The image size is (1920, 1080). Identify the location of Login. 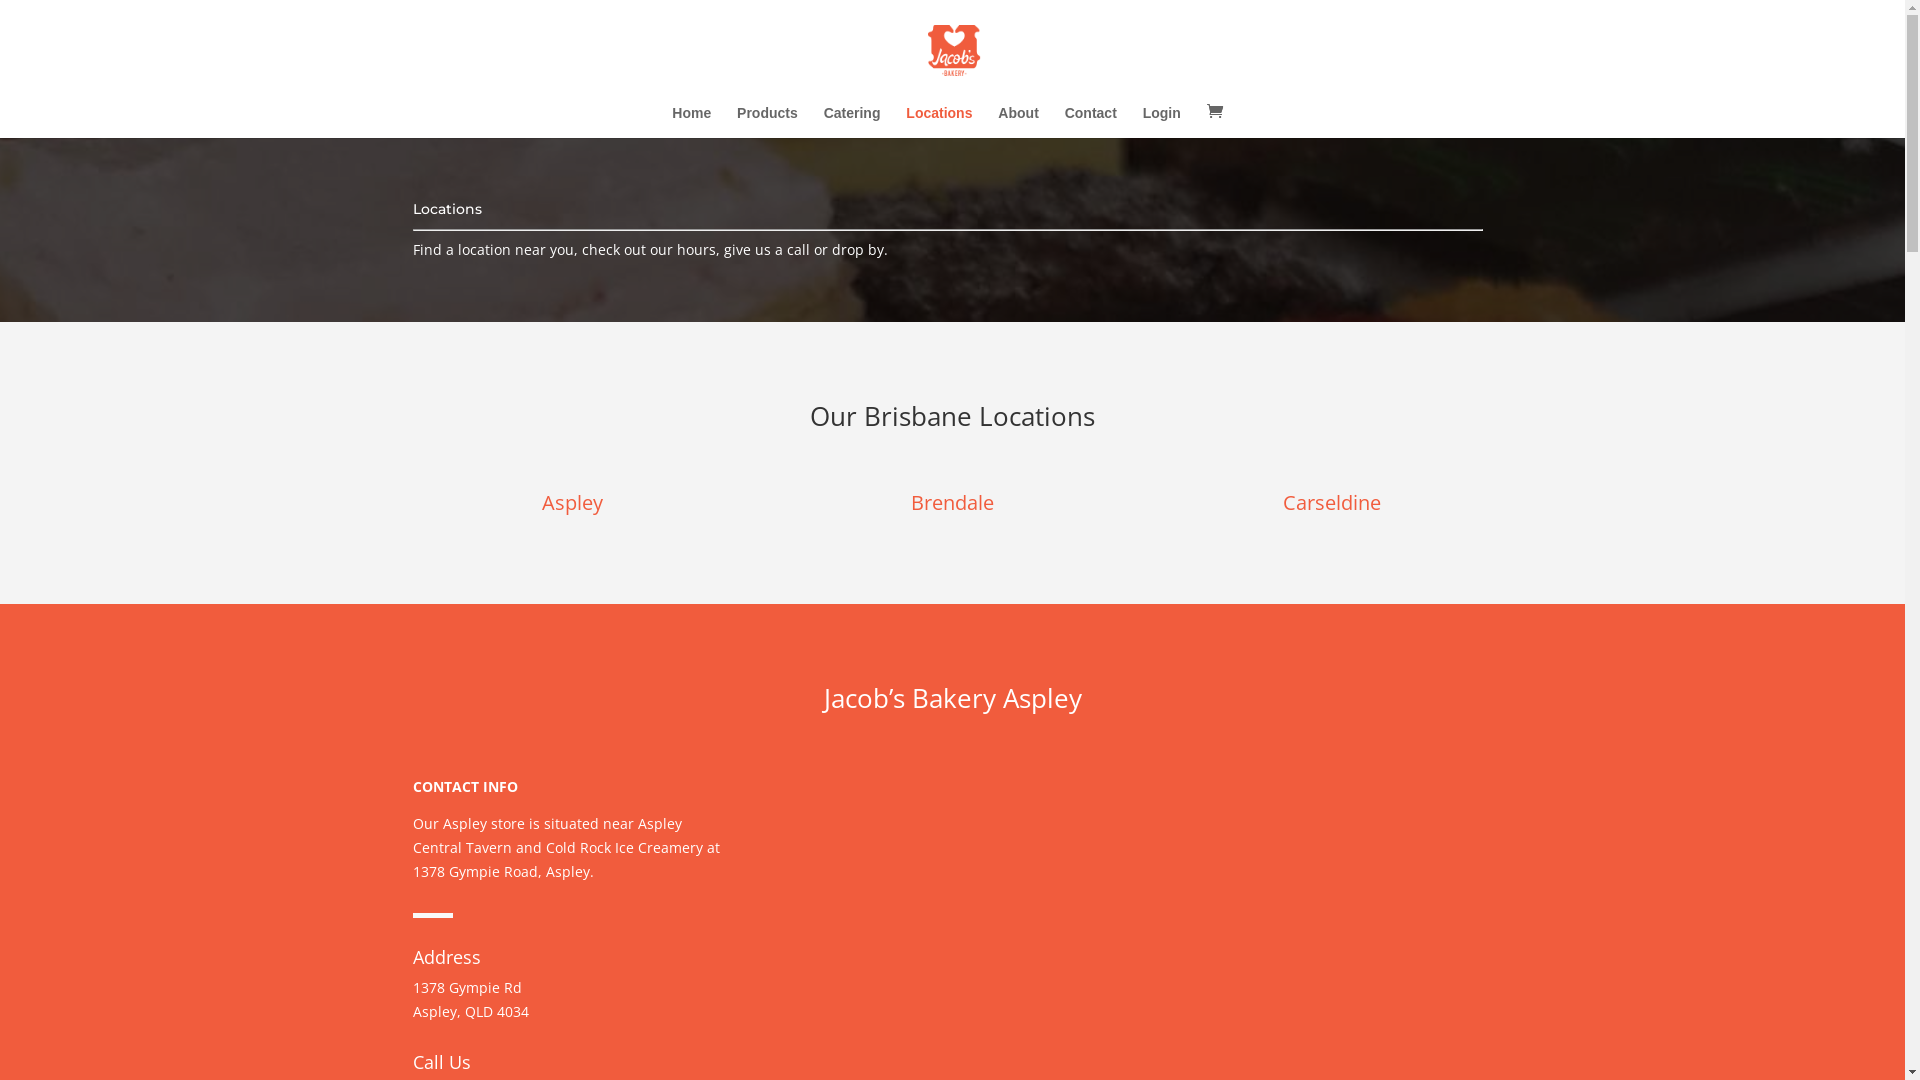
(1162, 122).